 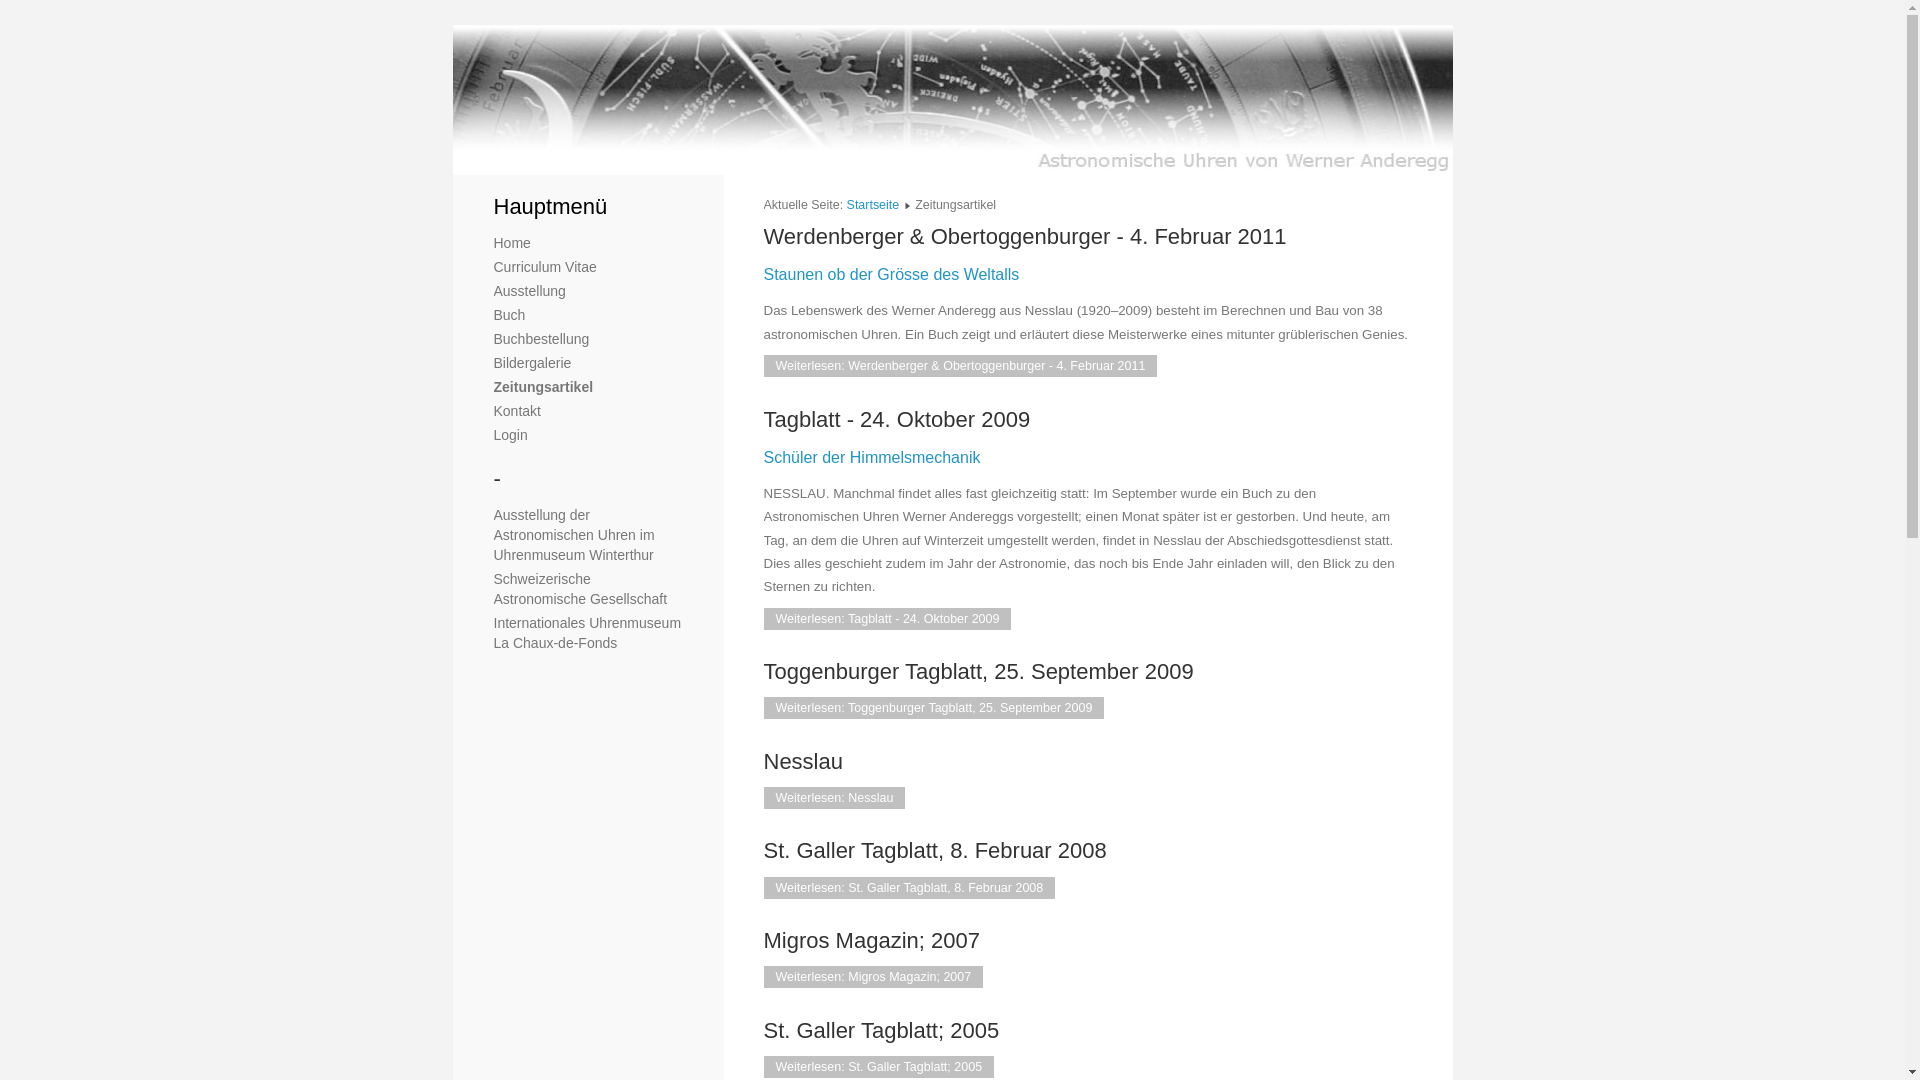 What do you see at coordinates (530, 155) in the screenshot?
I see `4` at bounding box center [530, 155].